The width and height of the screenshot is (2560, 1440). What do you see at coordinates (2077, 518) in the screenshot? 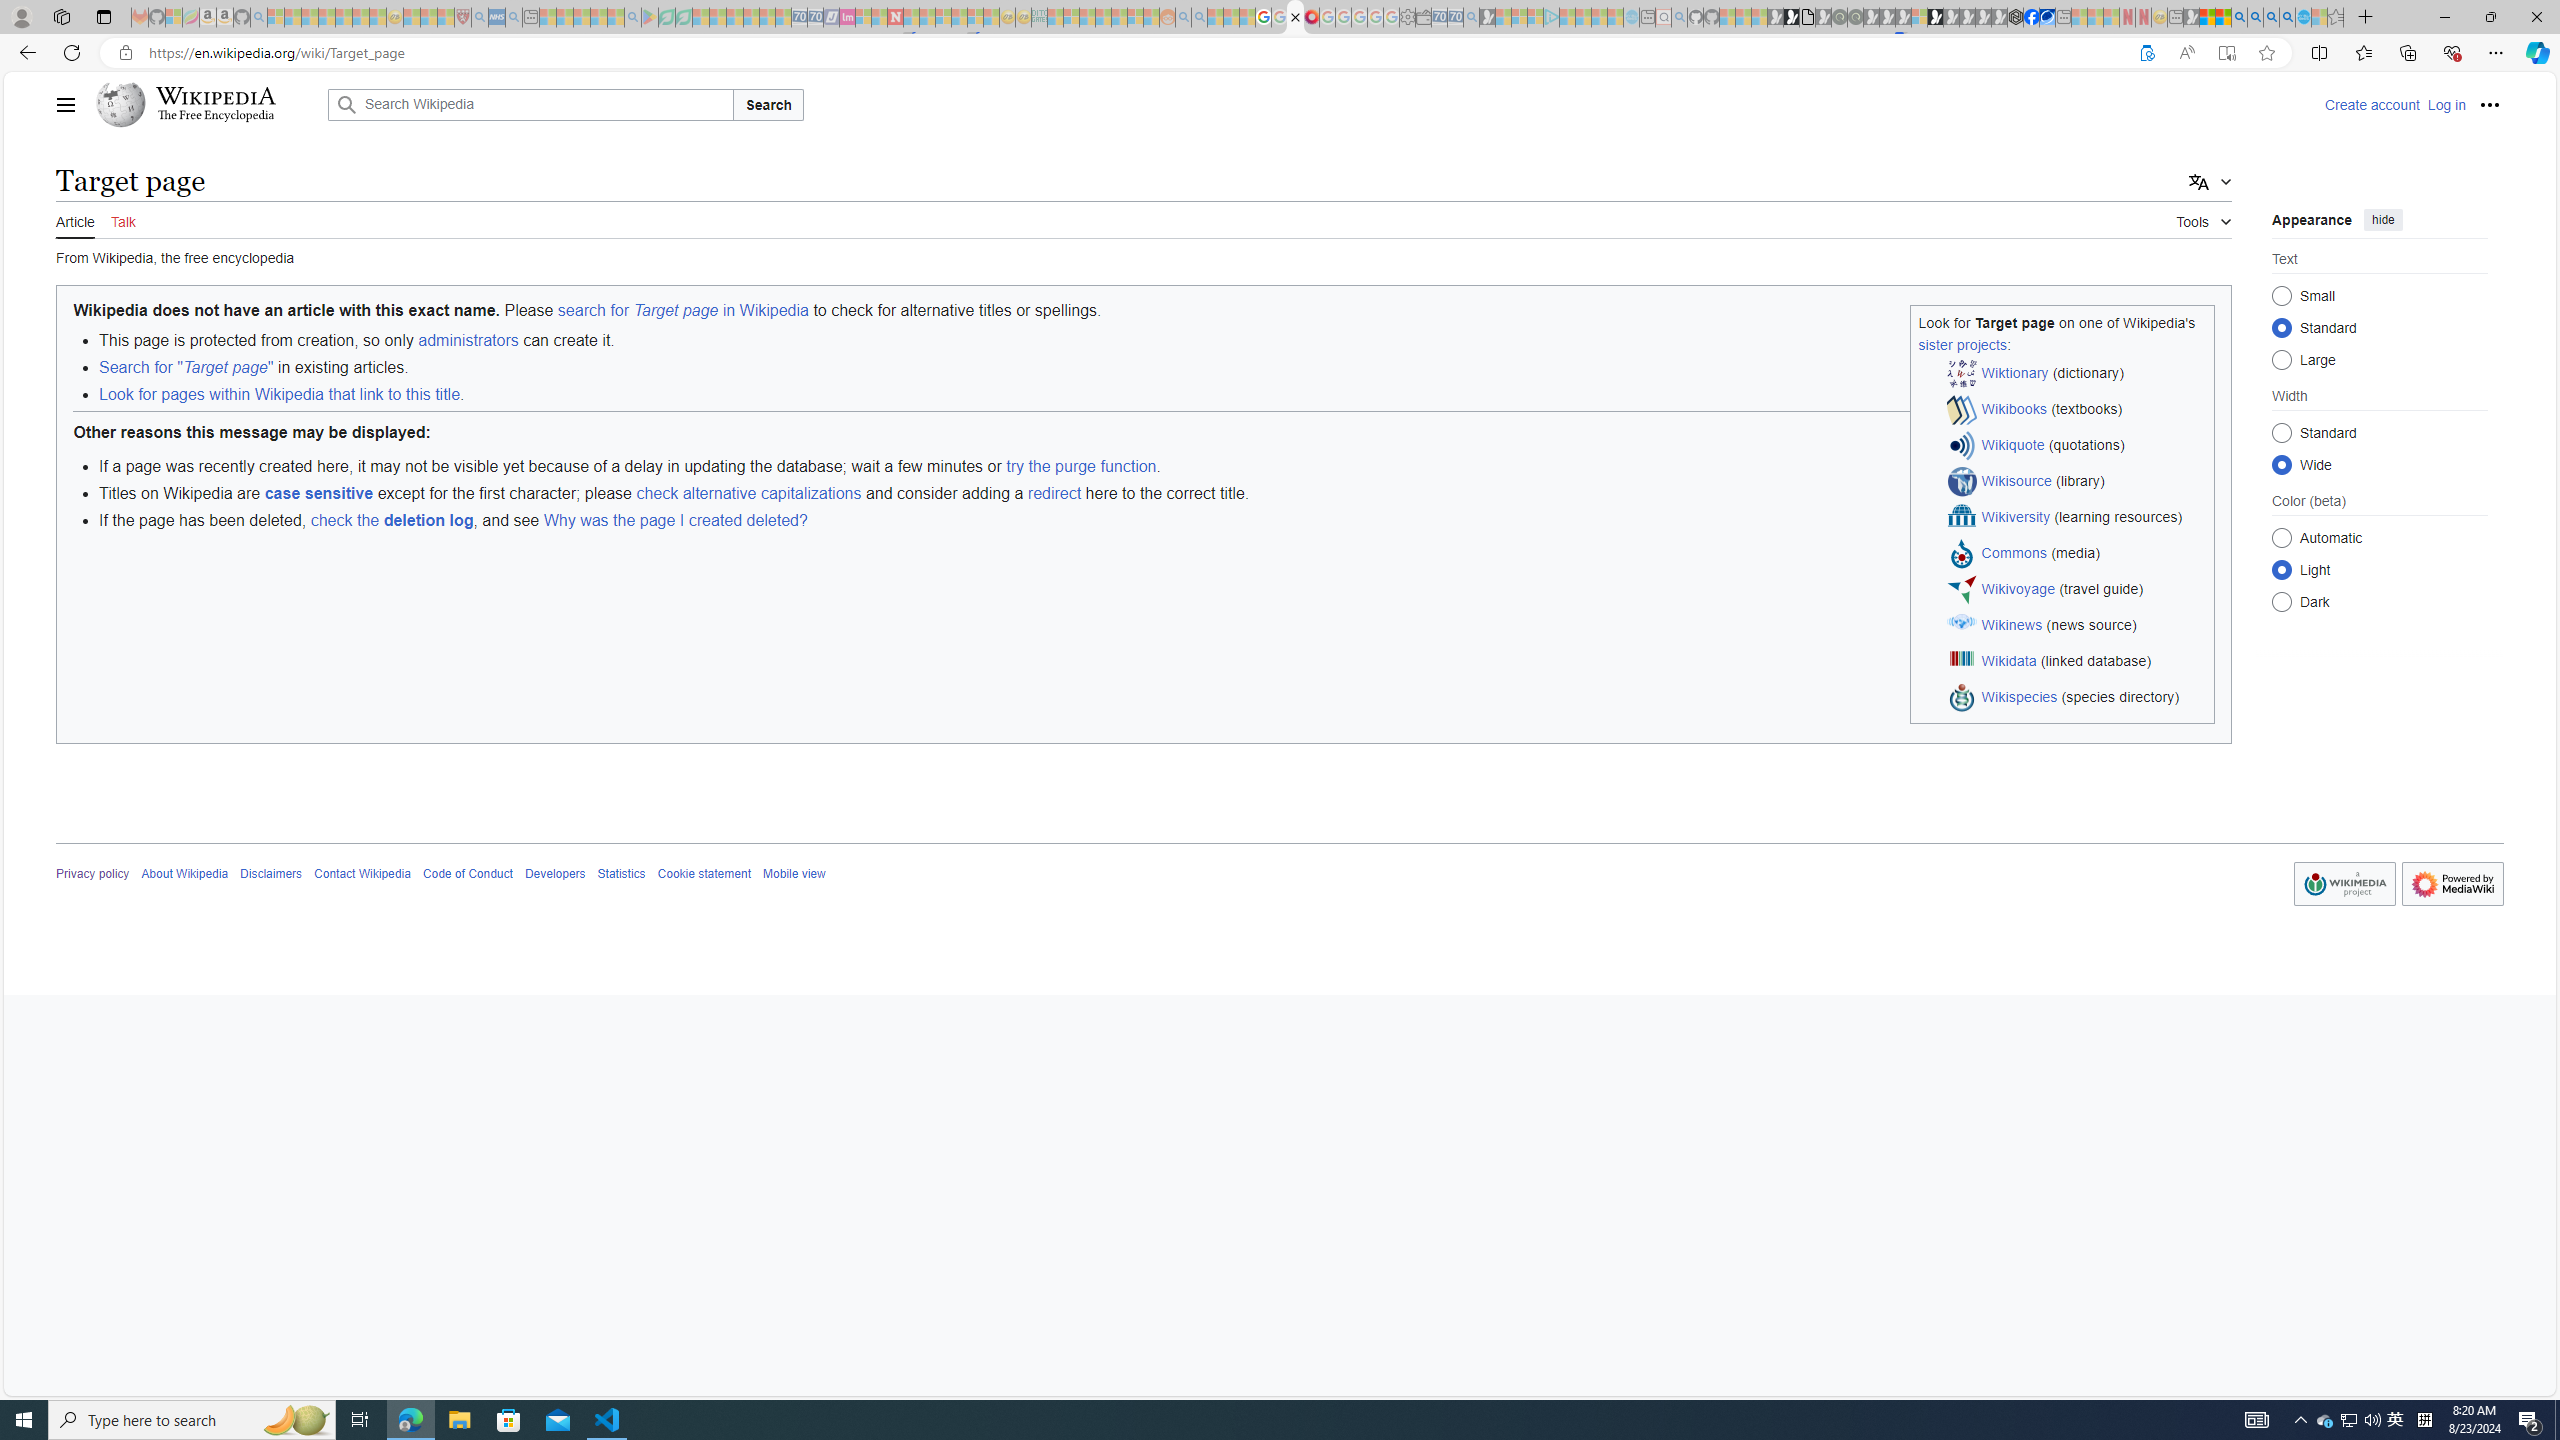
I see `Wikiversity (learning resources)` at bounding box center [2077, 518].